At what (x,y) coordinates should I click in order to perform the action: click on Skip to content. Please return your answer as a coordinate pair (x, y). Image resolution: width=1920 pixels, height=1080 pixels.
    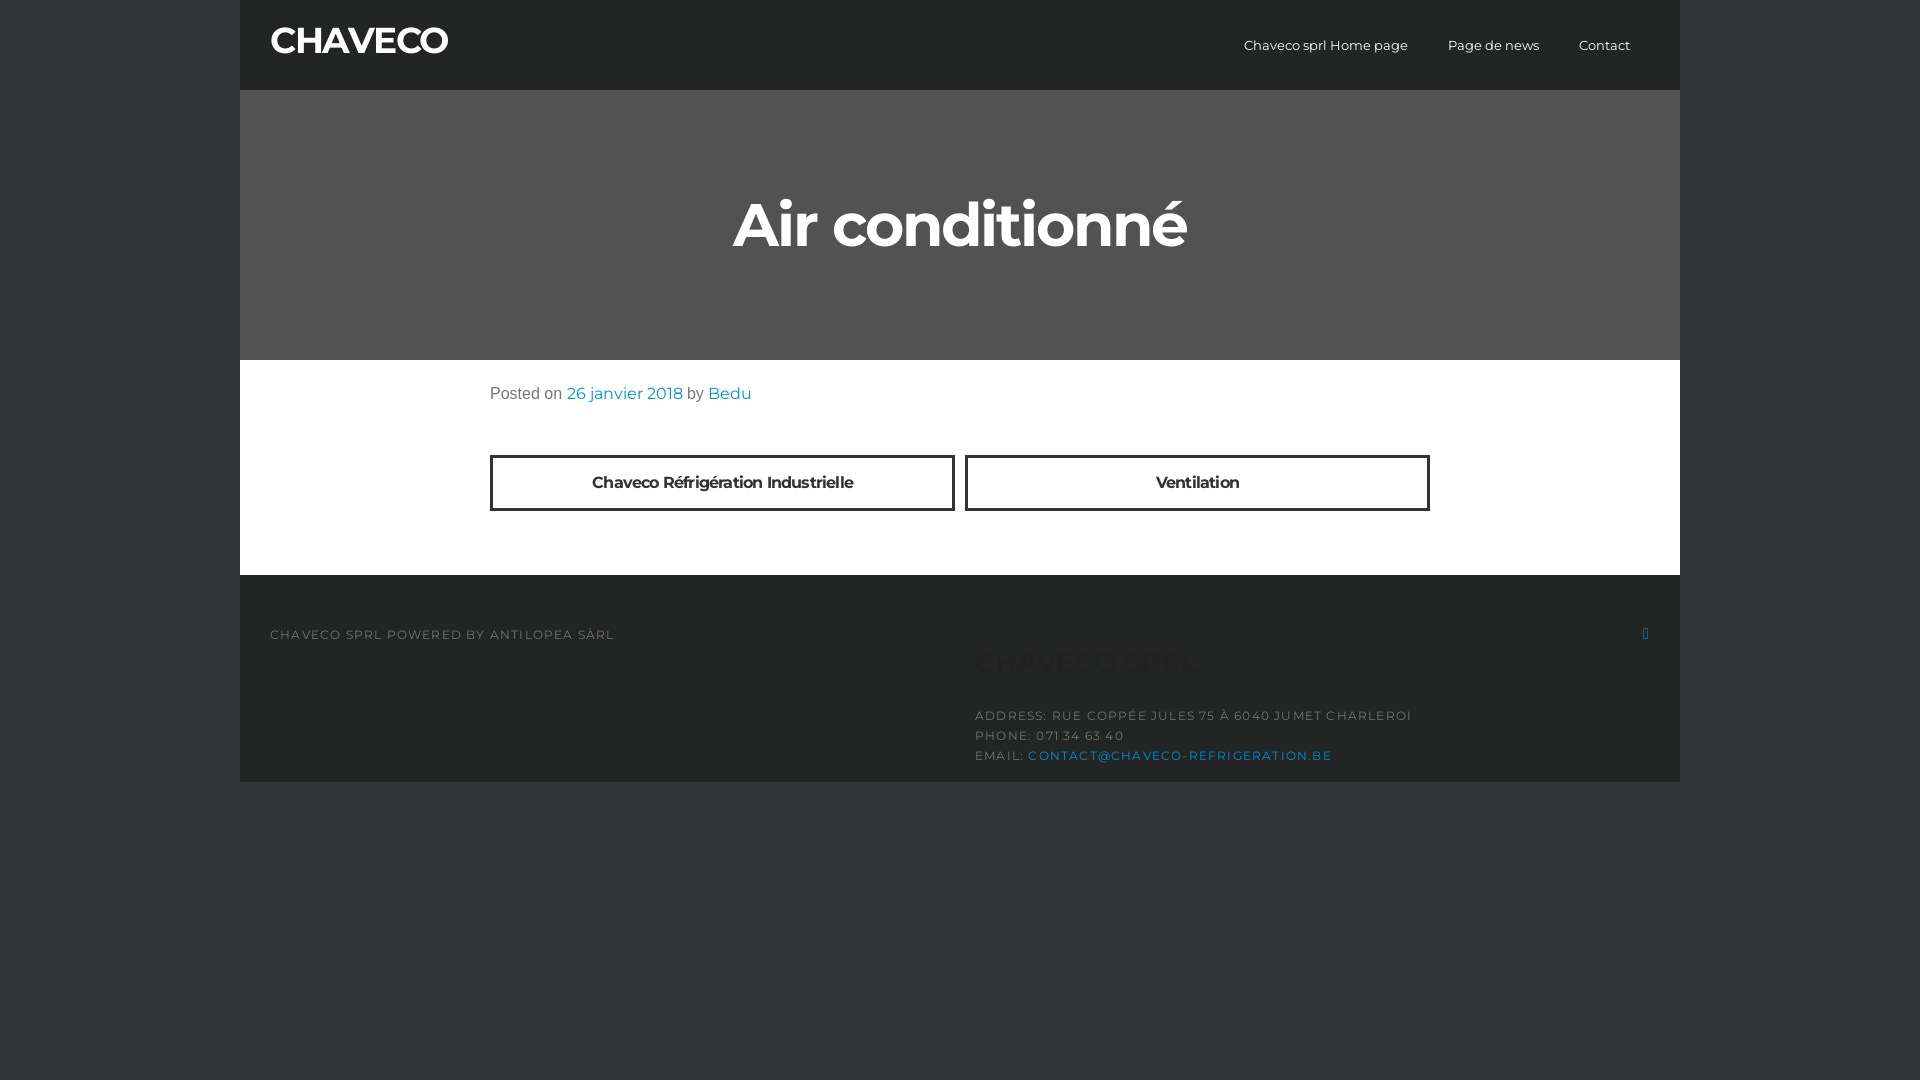
    Looking at the image, I should click on (0, 0).